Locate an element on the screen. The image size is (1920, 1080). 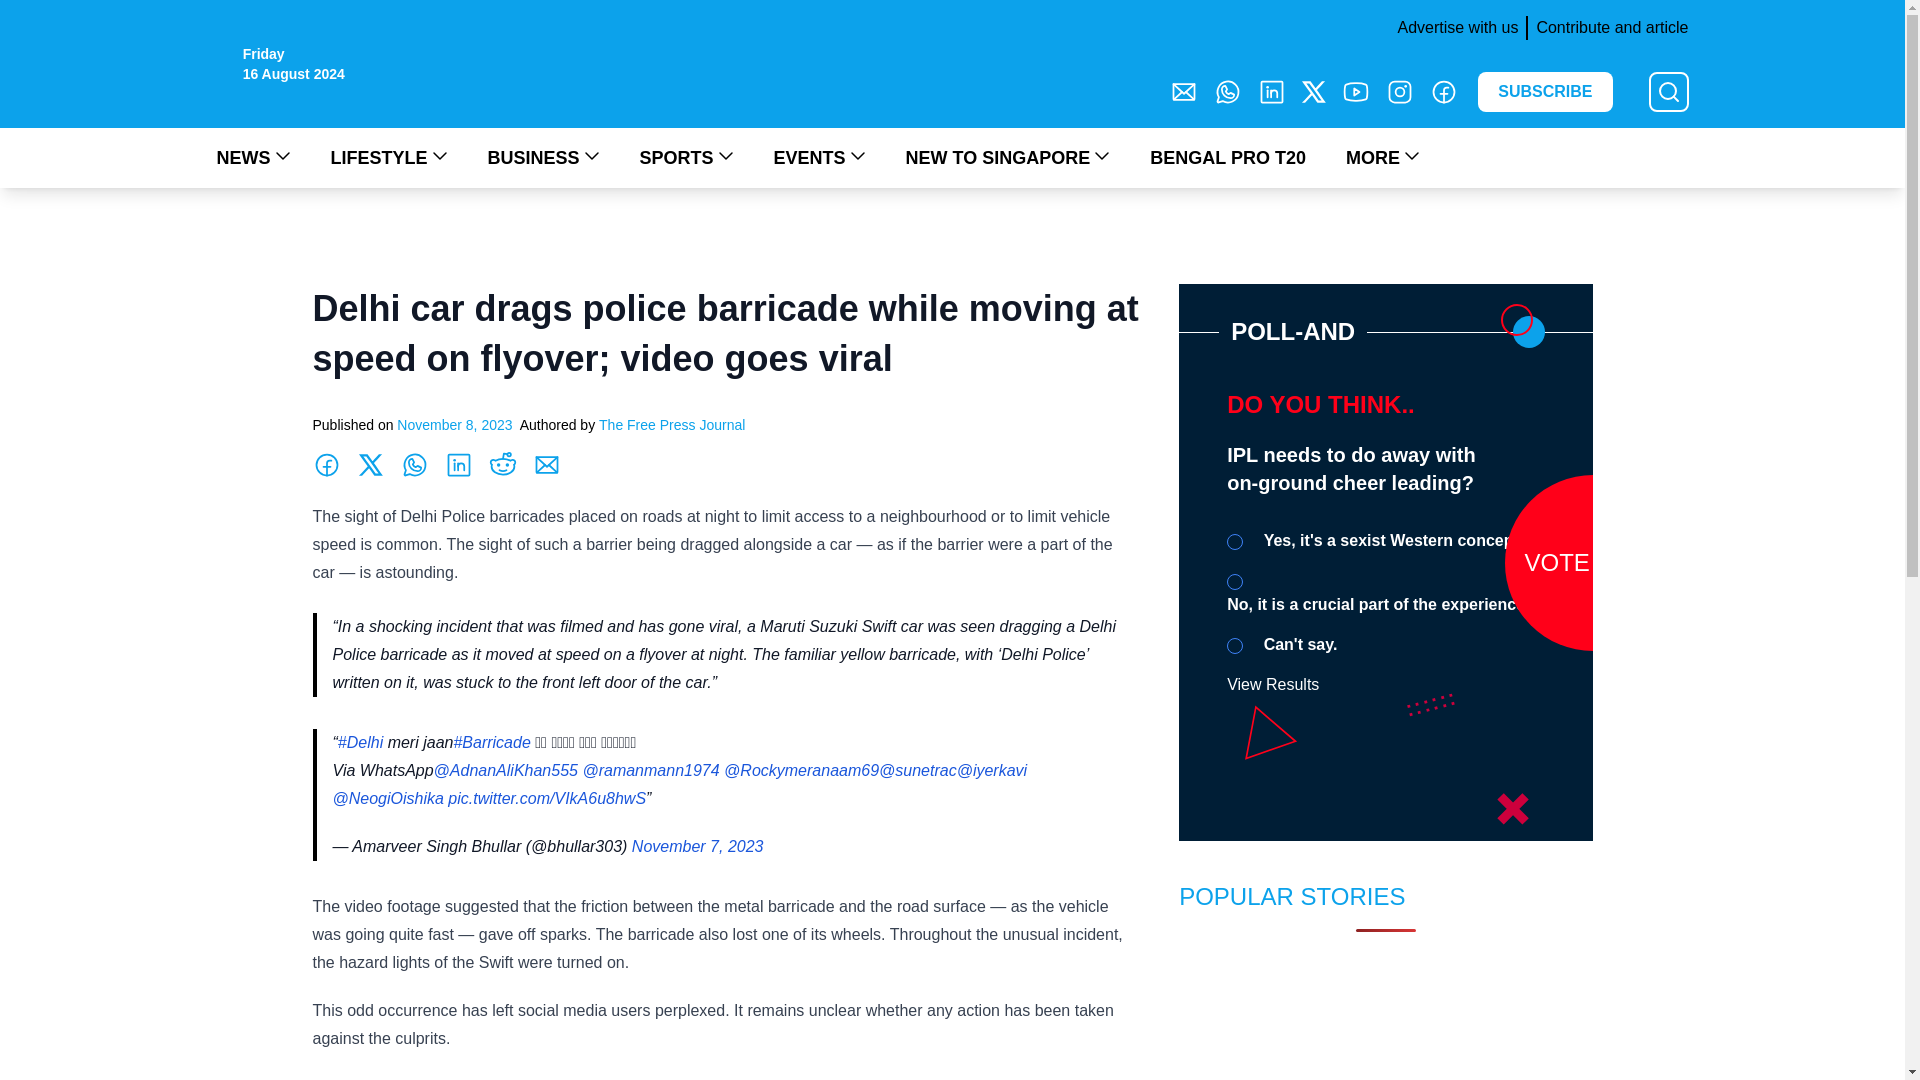
NEW TO SINGAPORE is located at coordinates (1008, 157).